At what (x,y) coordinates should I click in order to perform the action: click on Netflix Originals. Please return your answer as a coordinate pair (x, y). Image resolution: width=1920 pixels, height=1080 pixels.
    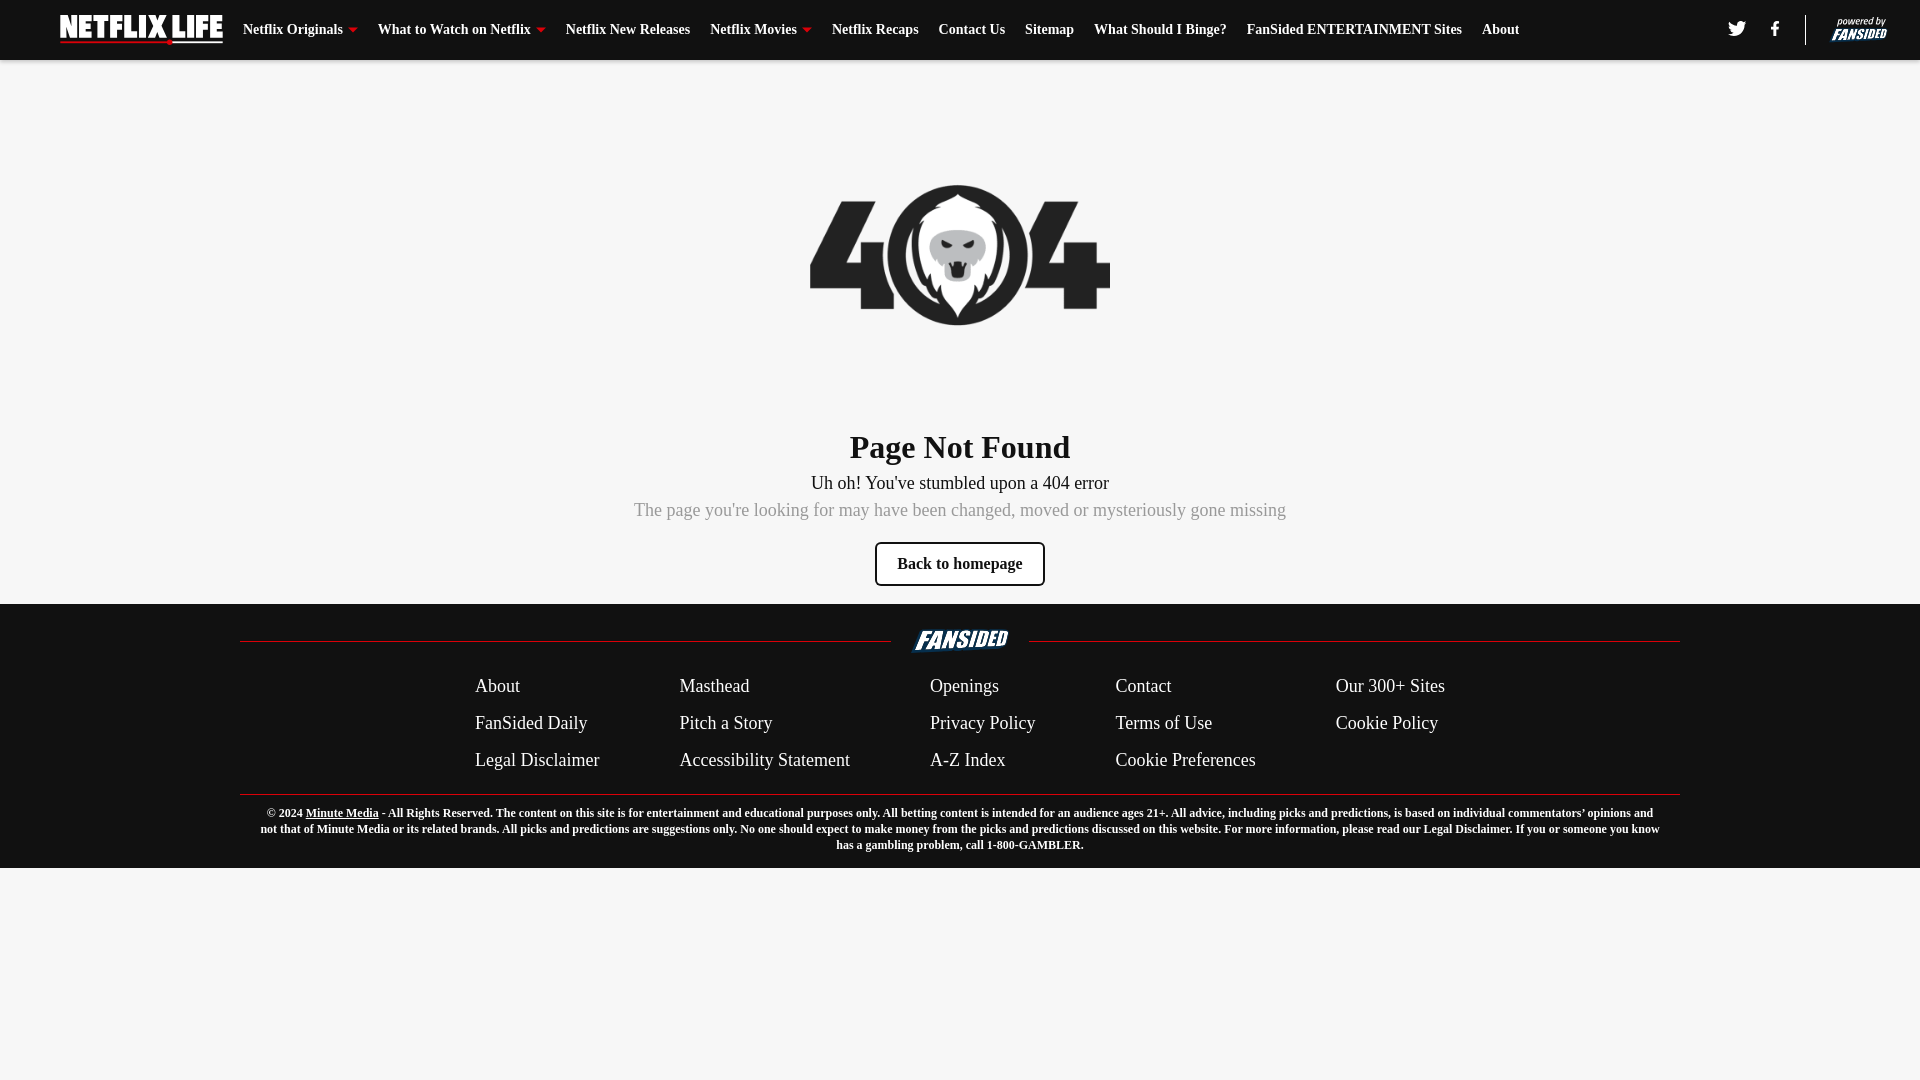
    Looking at the image, I should click on (300, 30).